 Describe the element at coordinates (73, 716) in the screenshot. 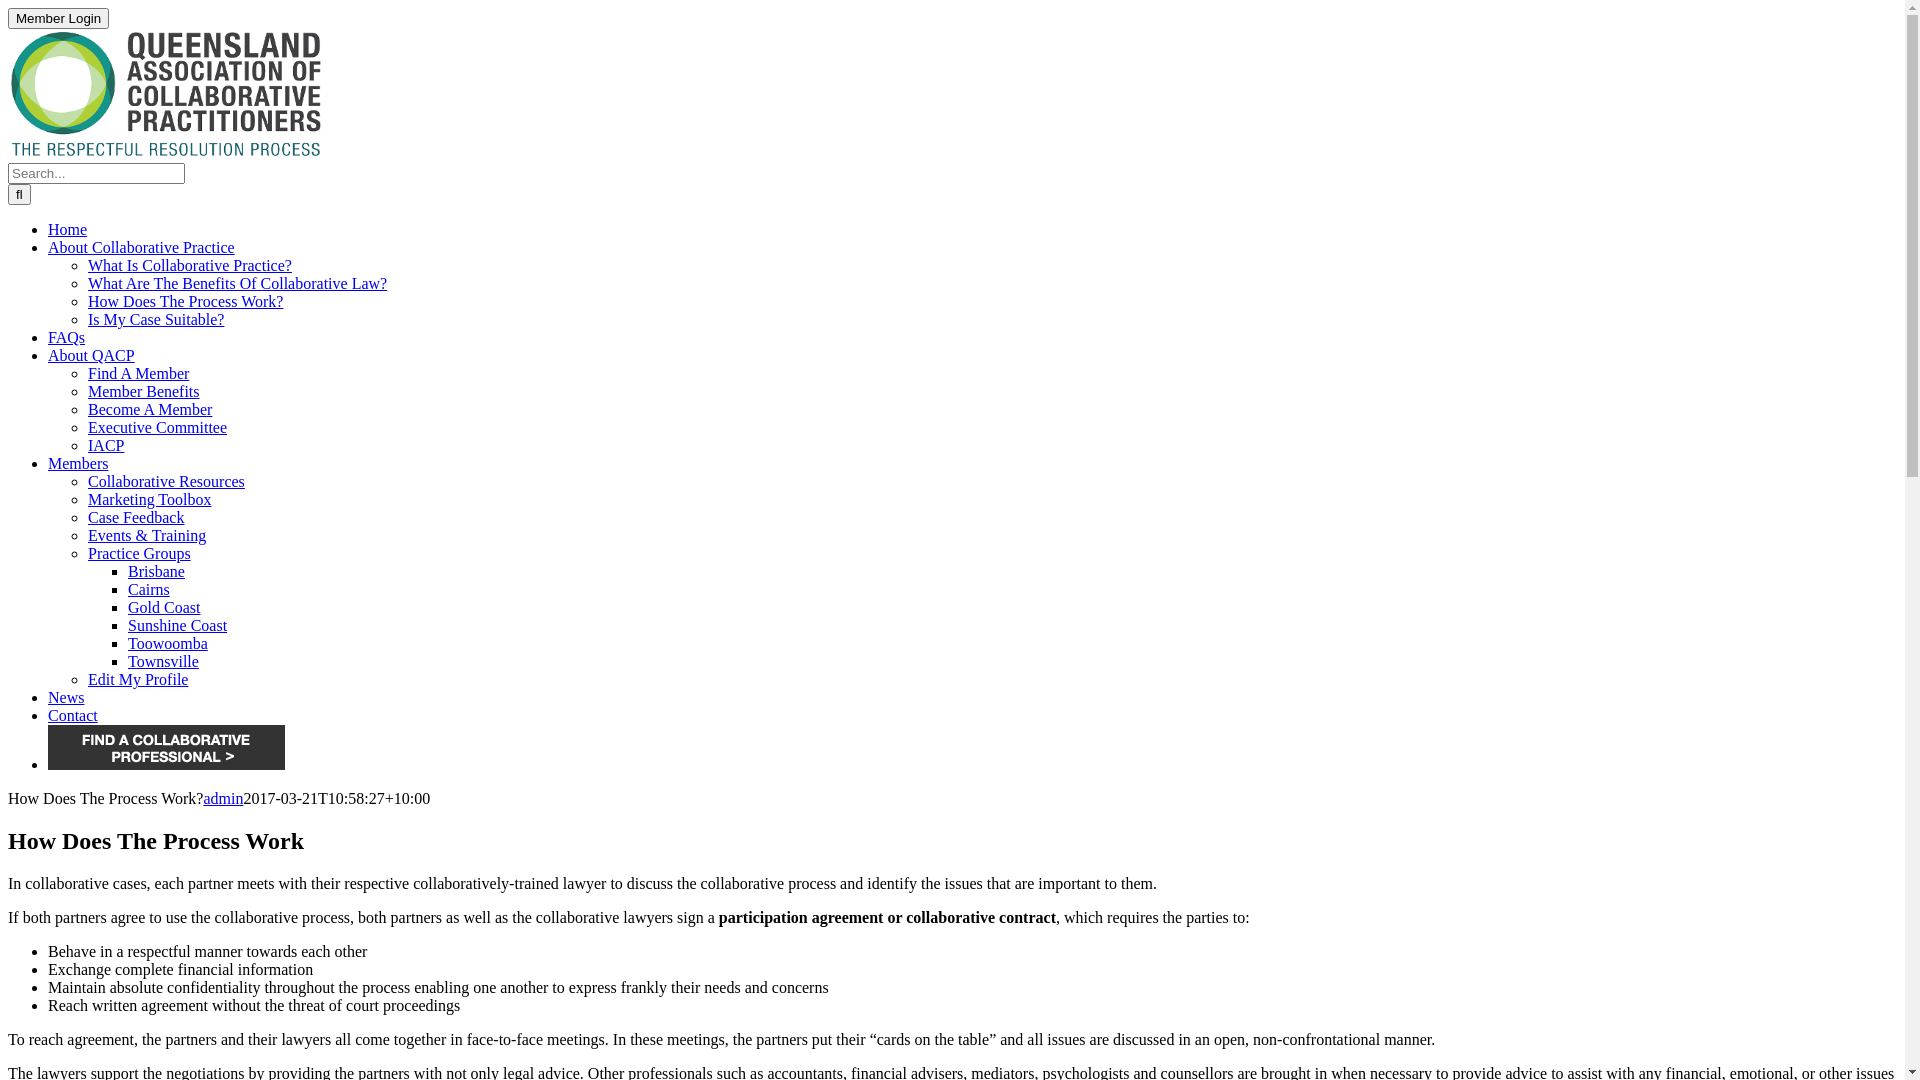

I see `Contact` at that location.